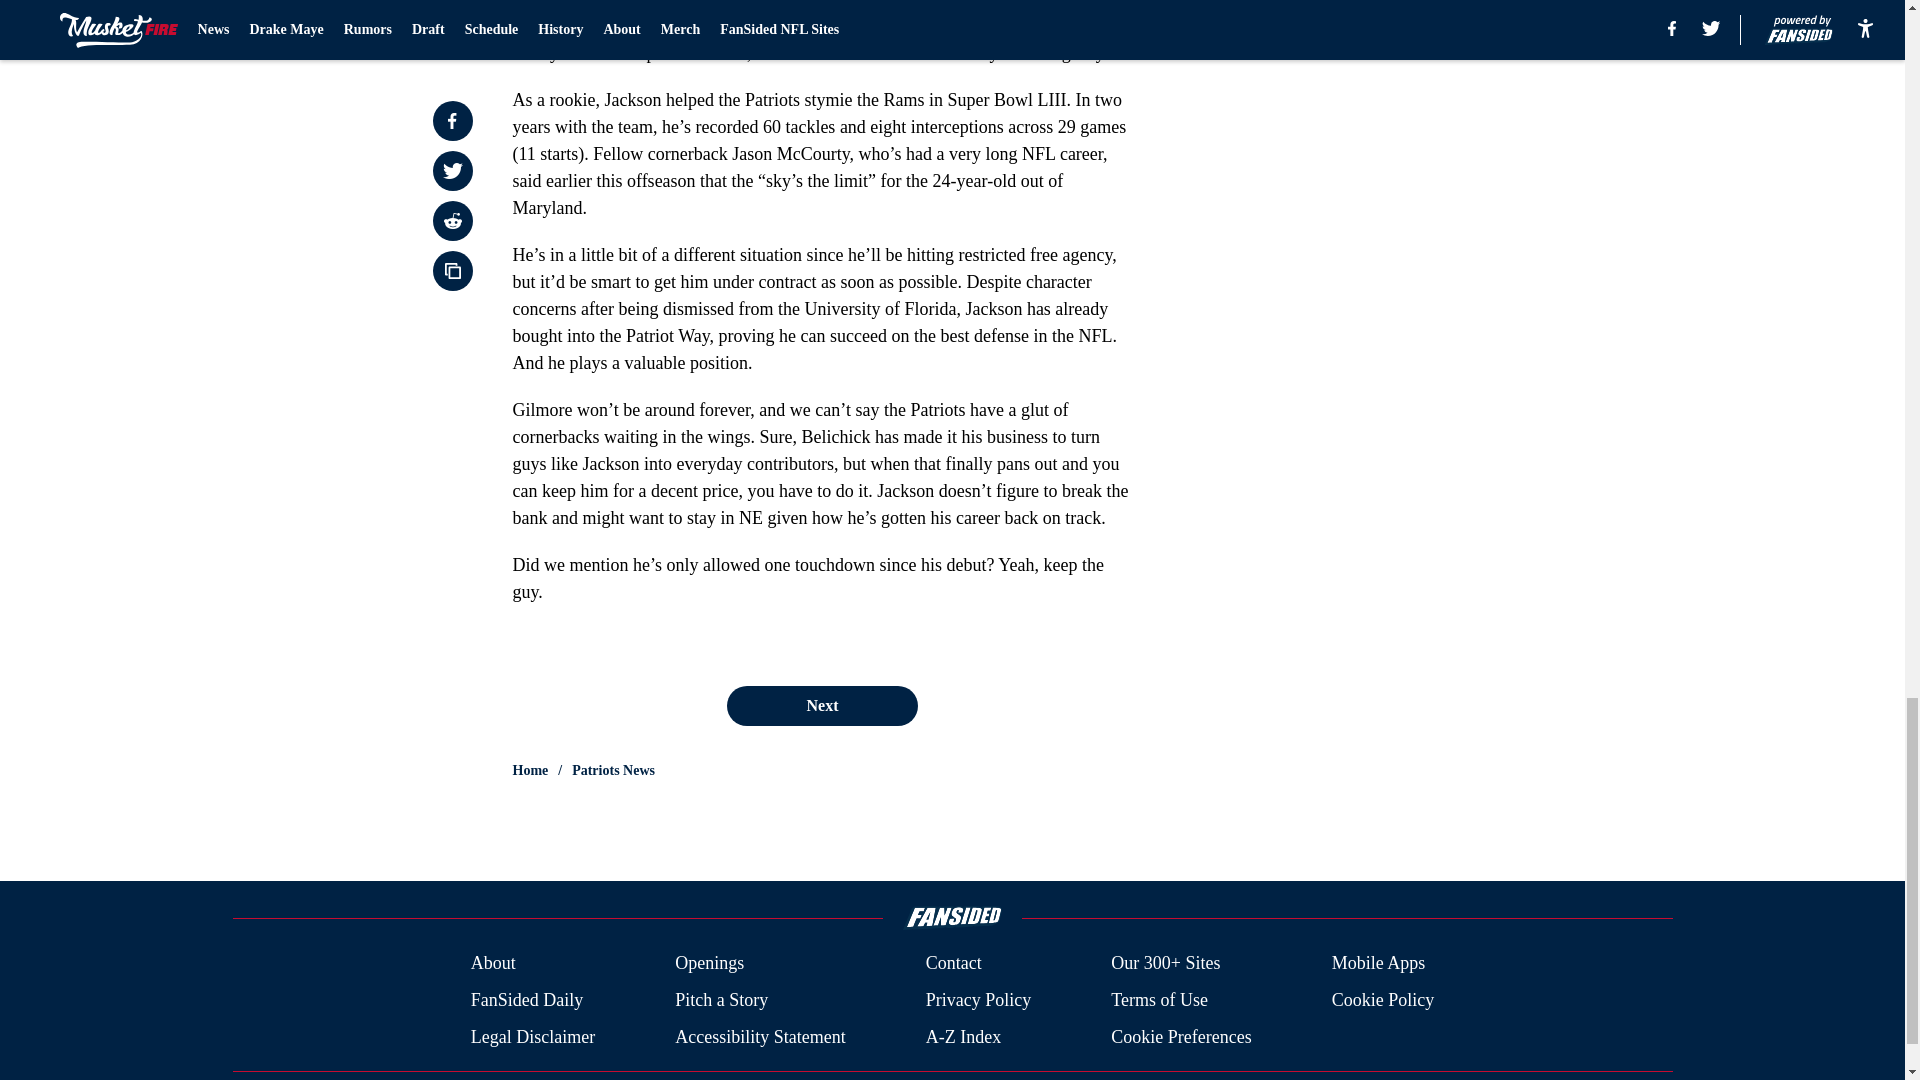  What do you see at coordinates (856, 4) in the screenshot?
I see `JC Jackson` at bounding box center [856, 4].